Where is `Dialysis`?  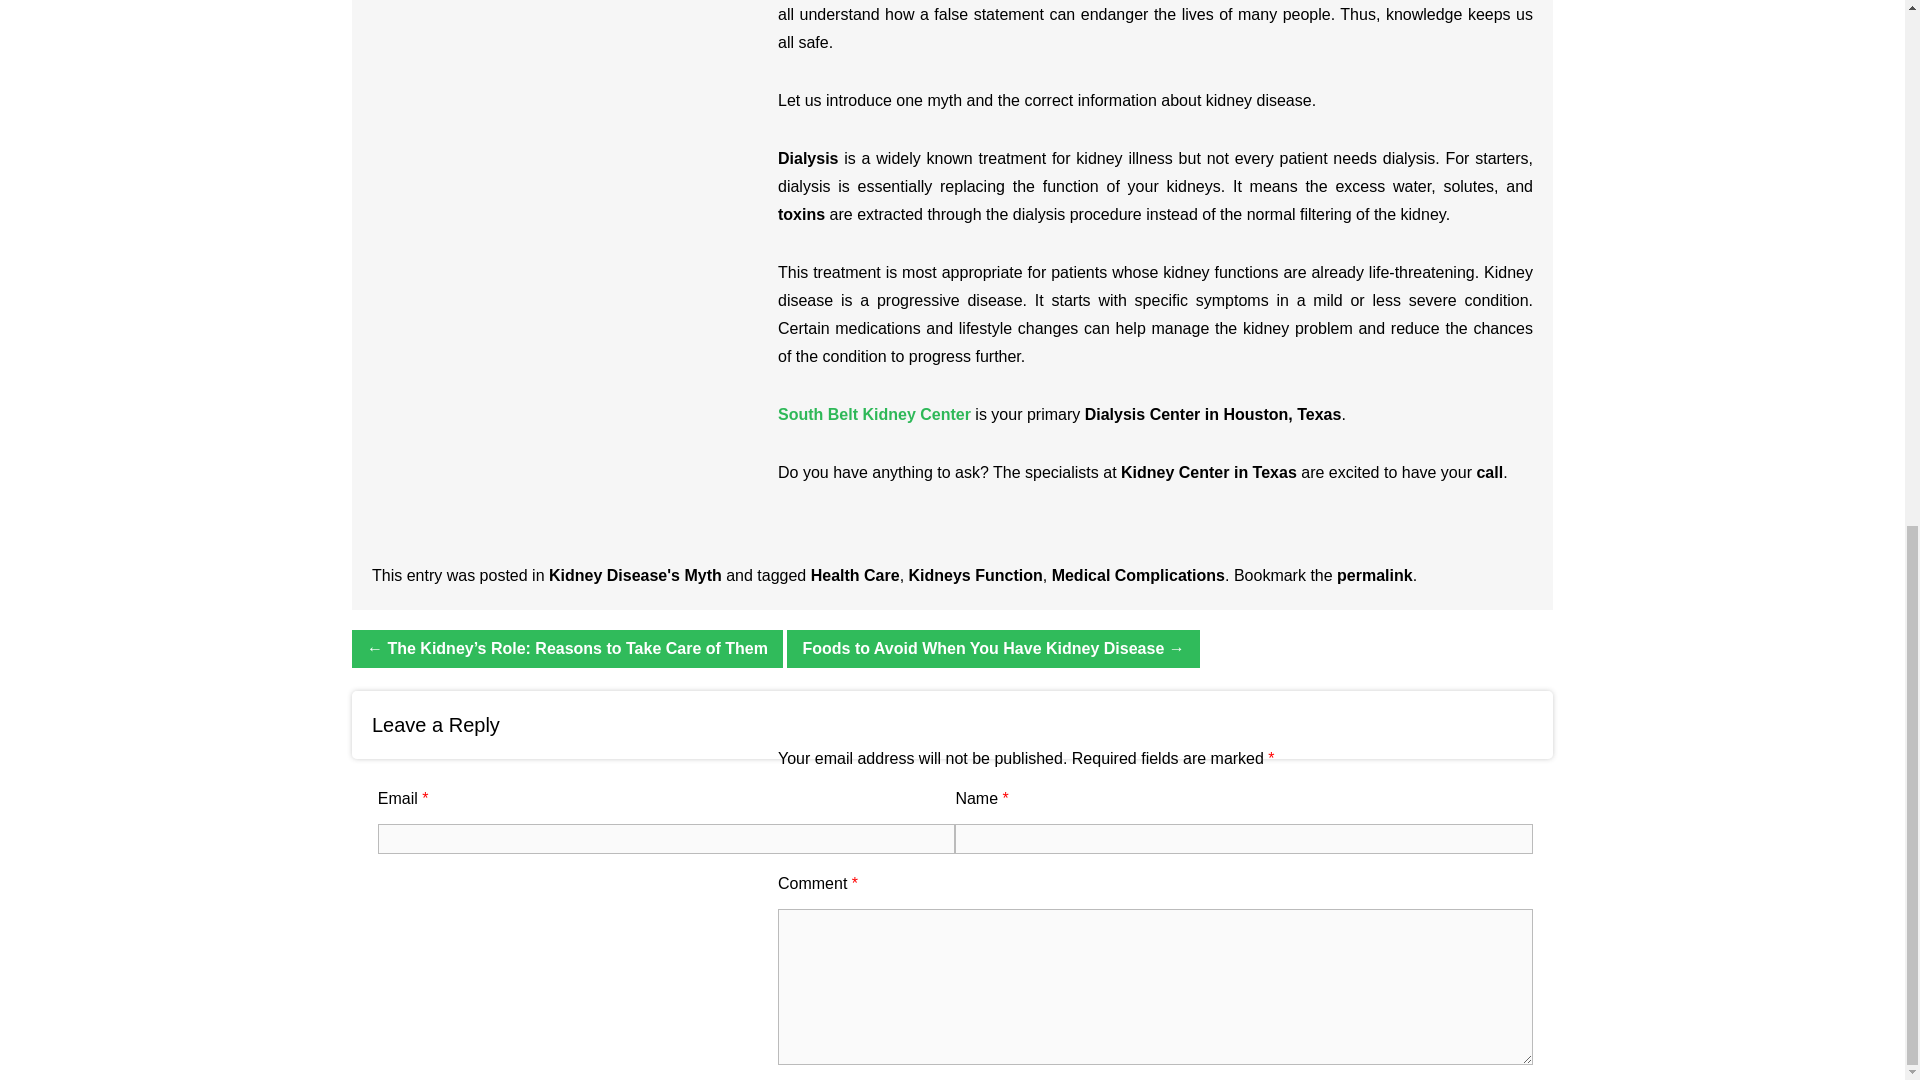 Dialysis is located at coordinates (807, 158).